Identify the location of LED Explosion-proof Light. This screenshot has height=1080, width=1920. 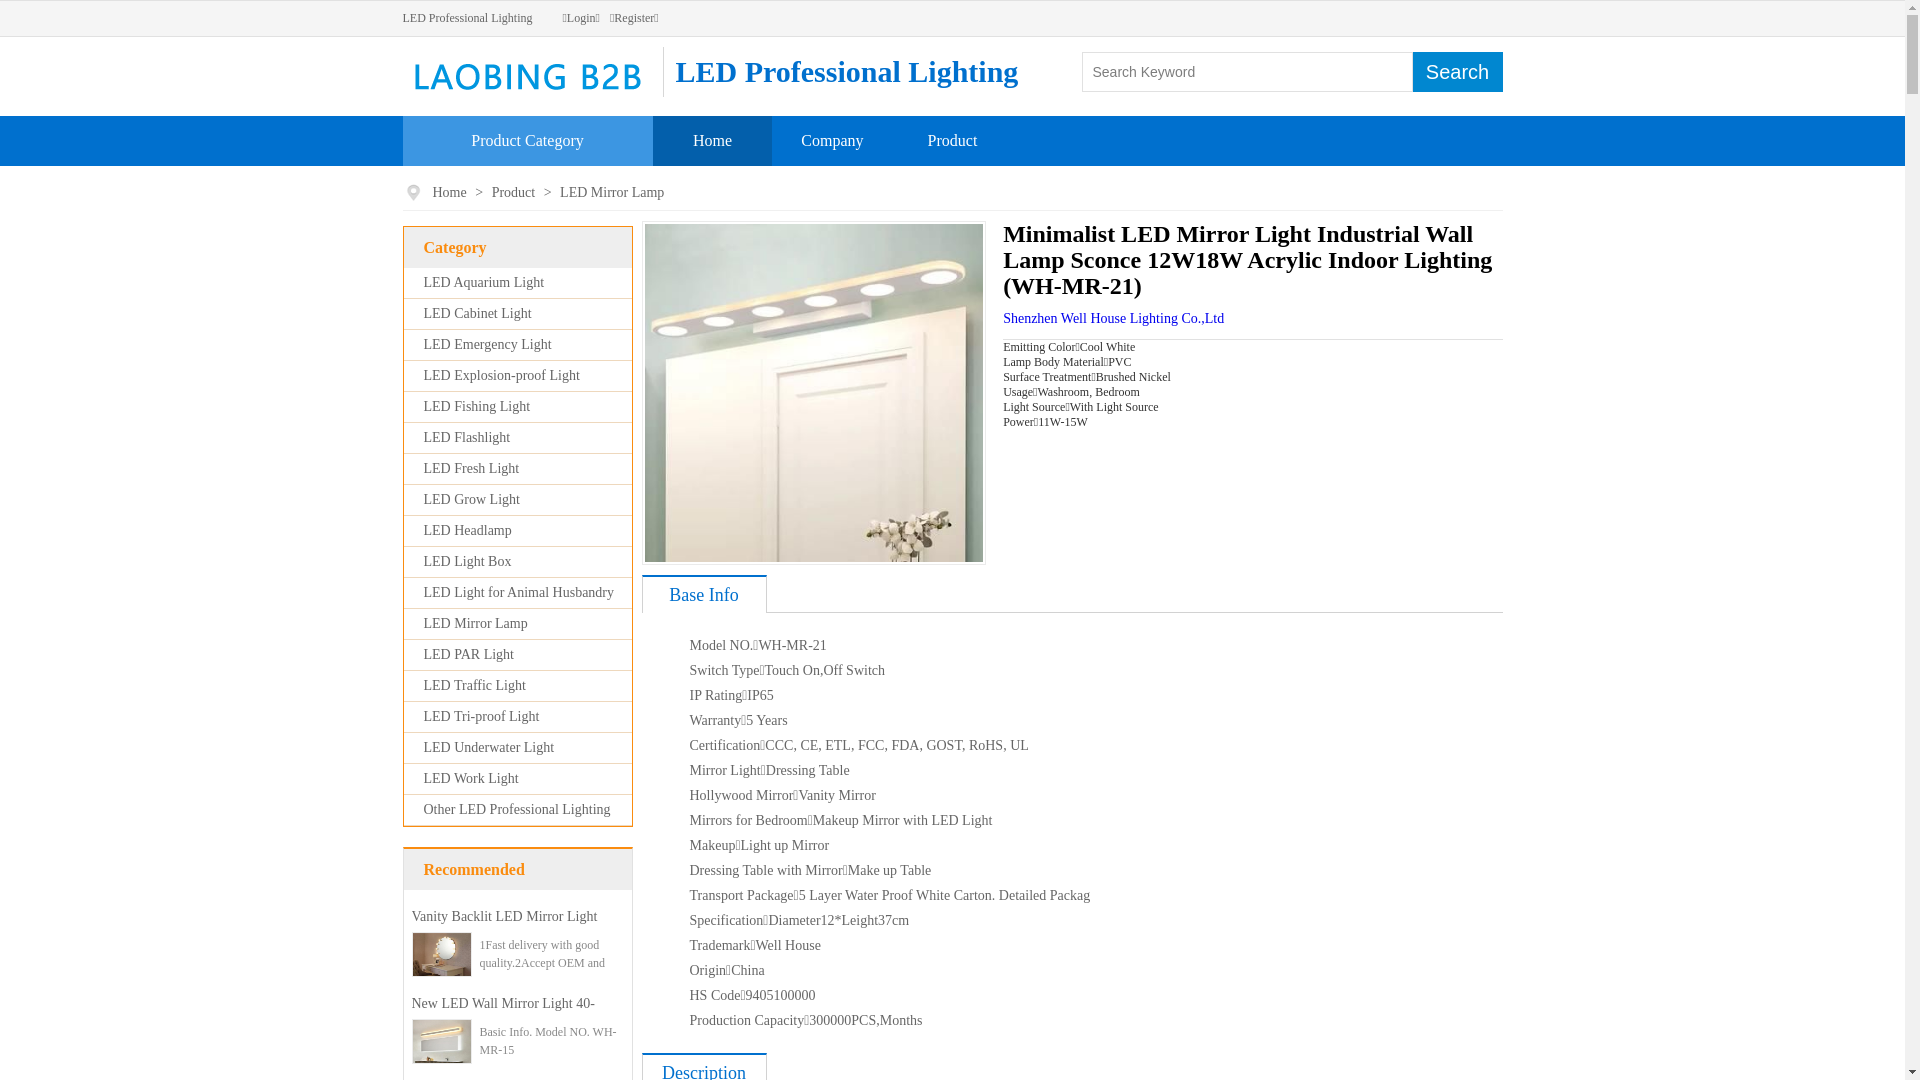
(502, 376).